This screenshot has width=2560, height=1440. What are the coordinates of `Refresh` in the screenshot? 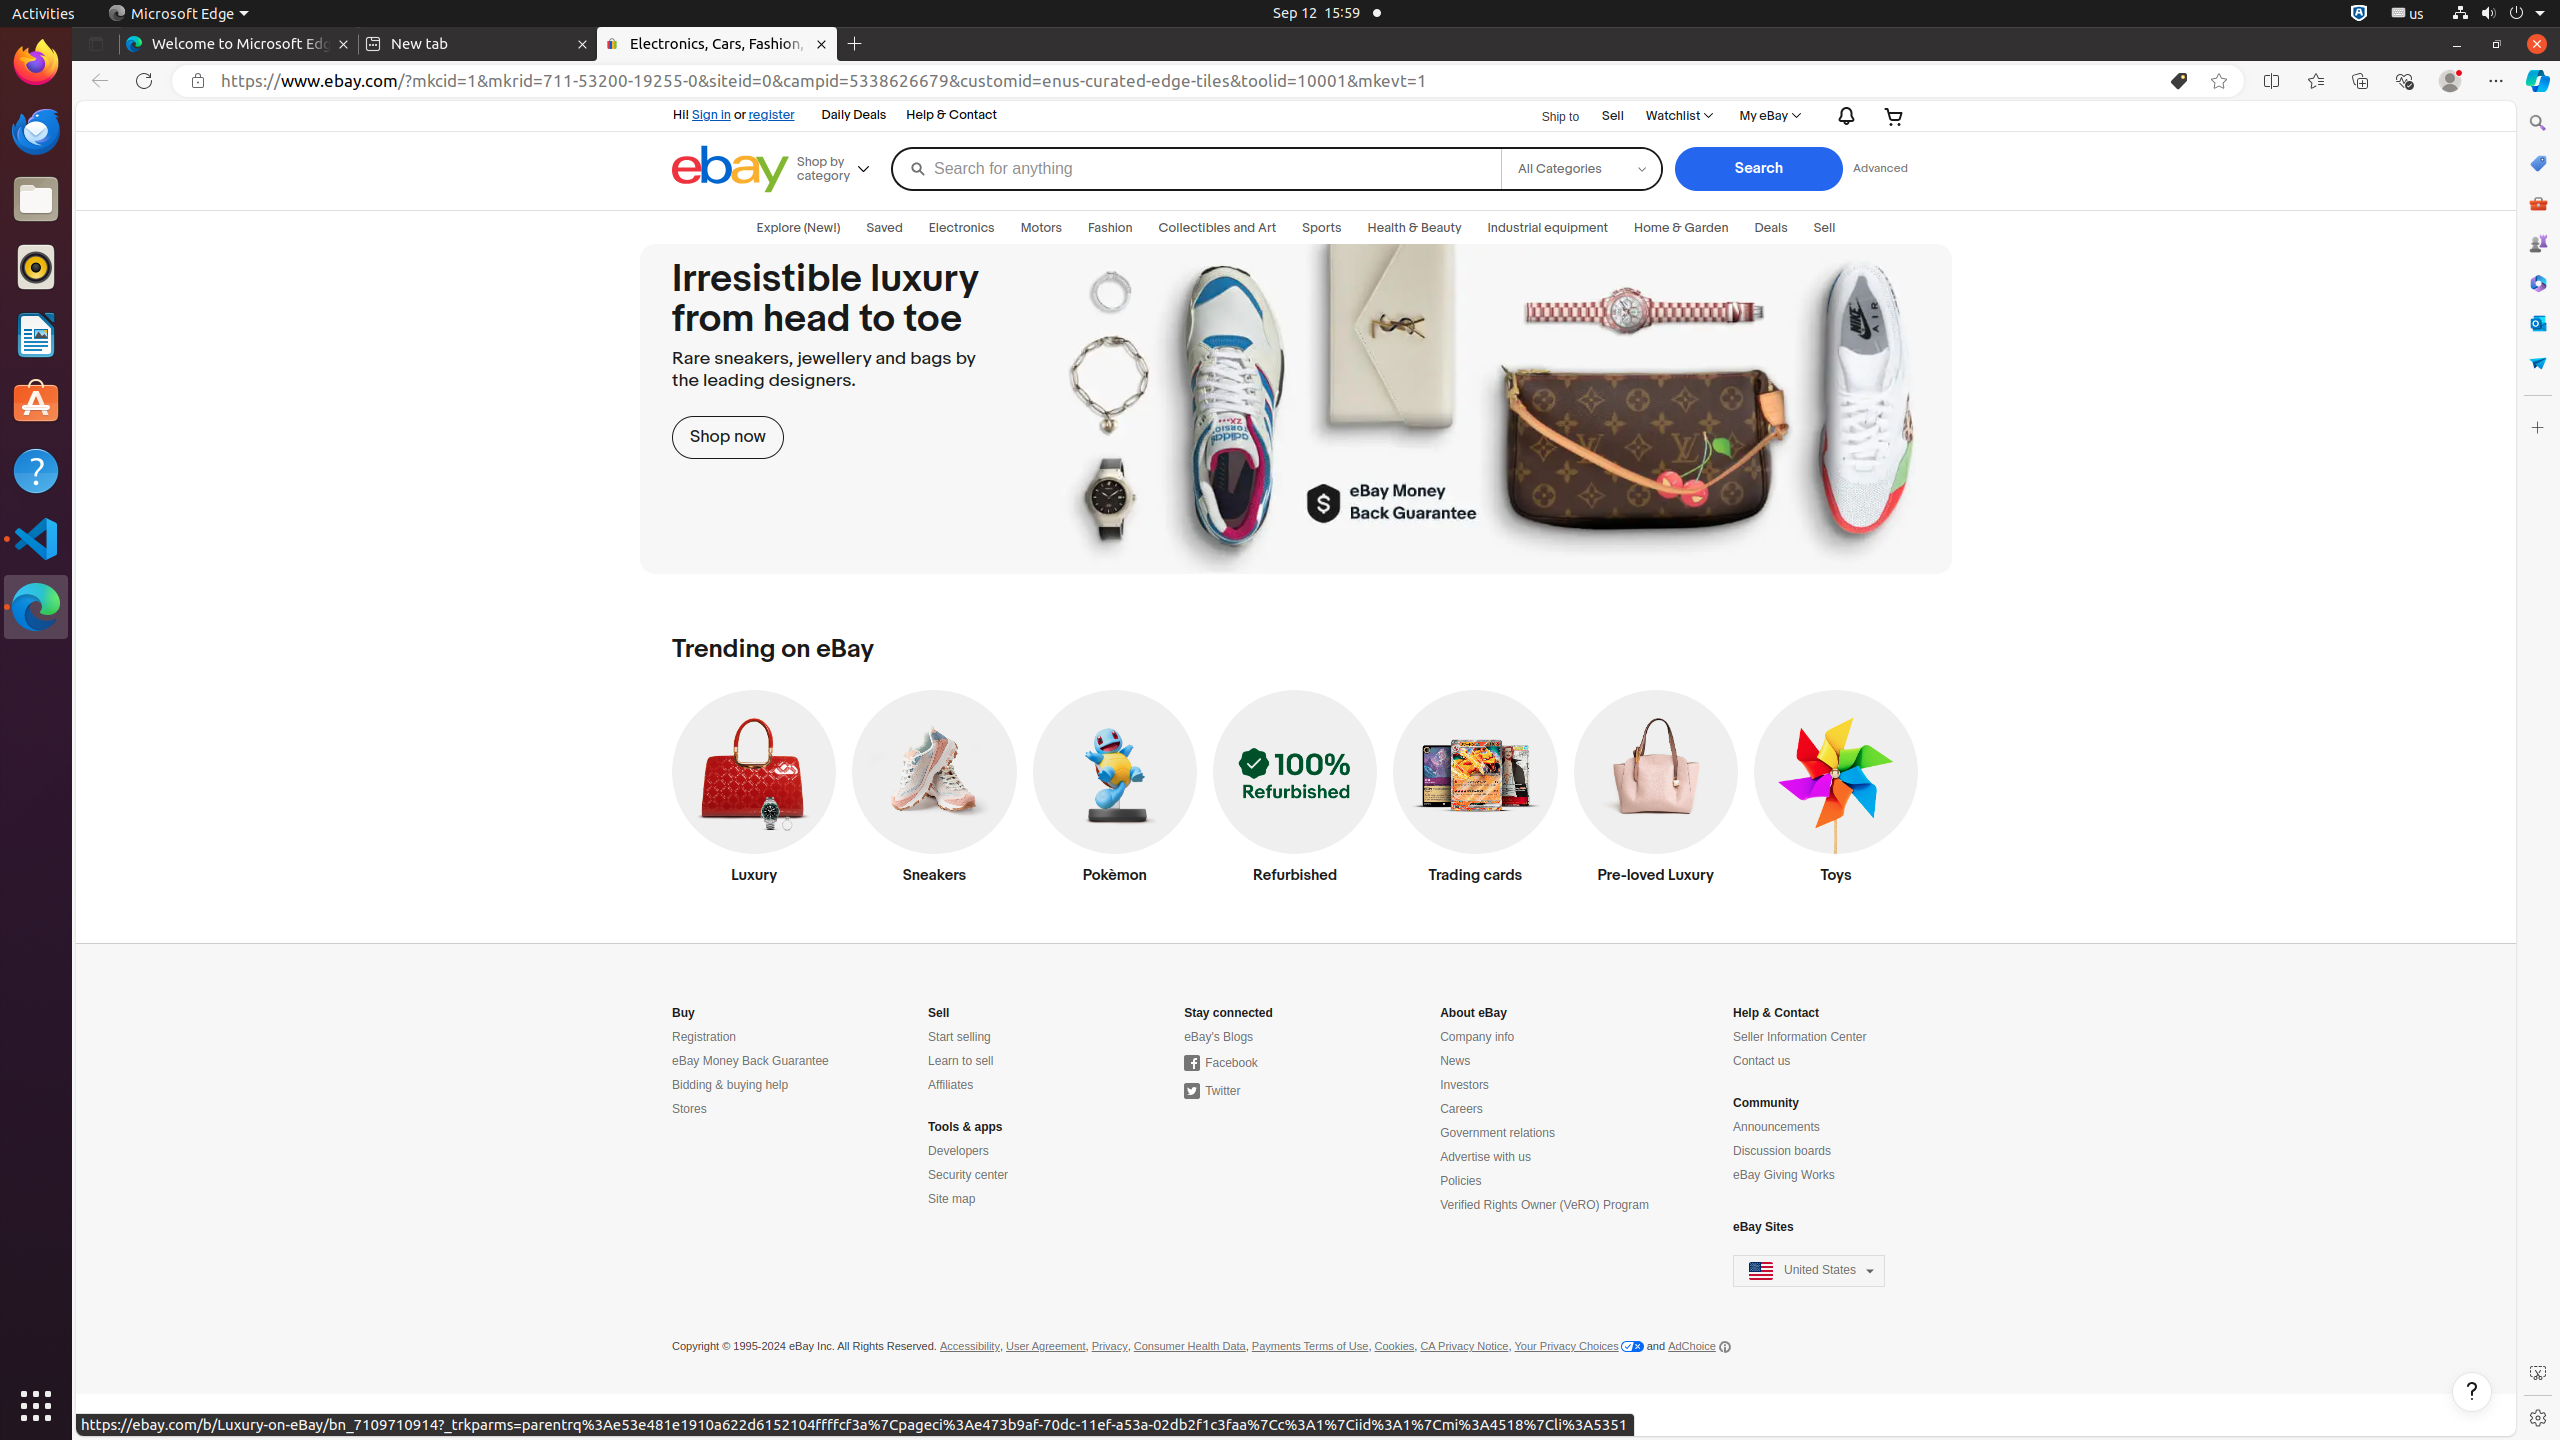 It's located at (144, 81).